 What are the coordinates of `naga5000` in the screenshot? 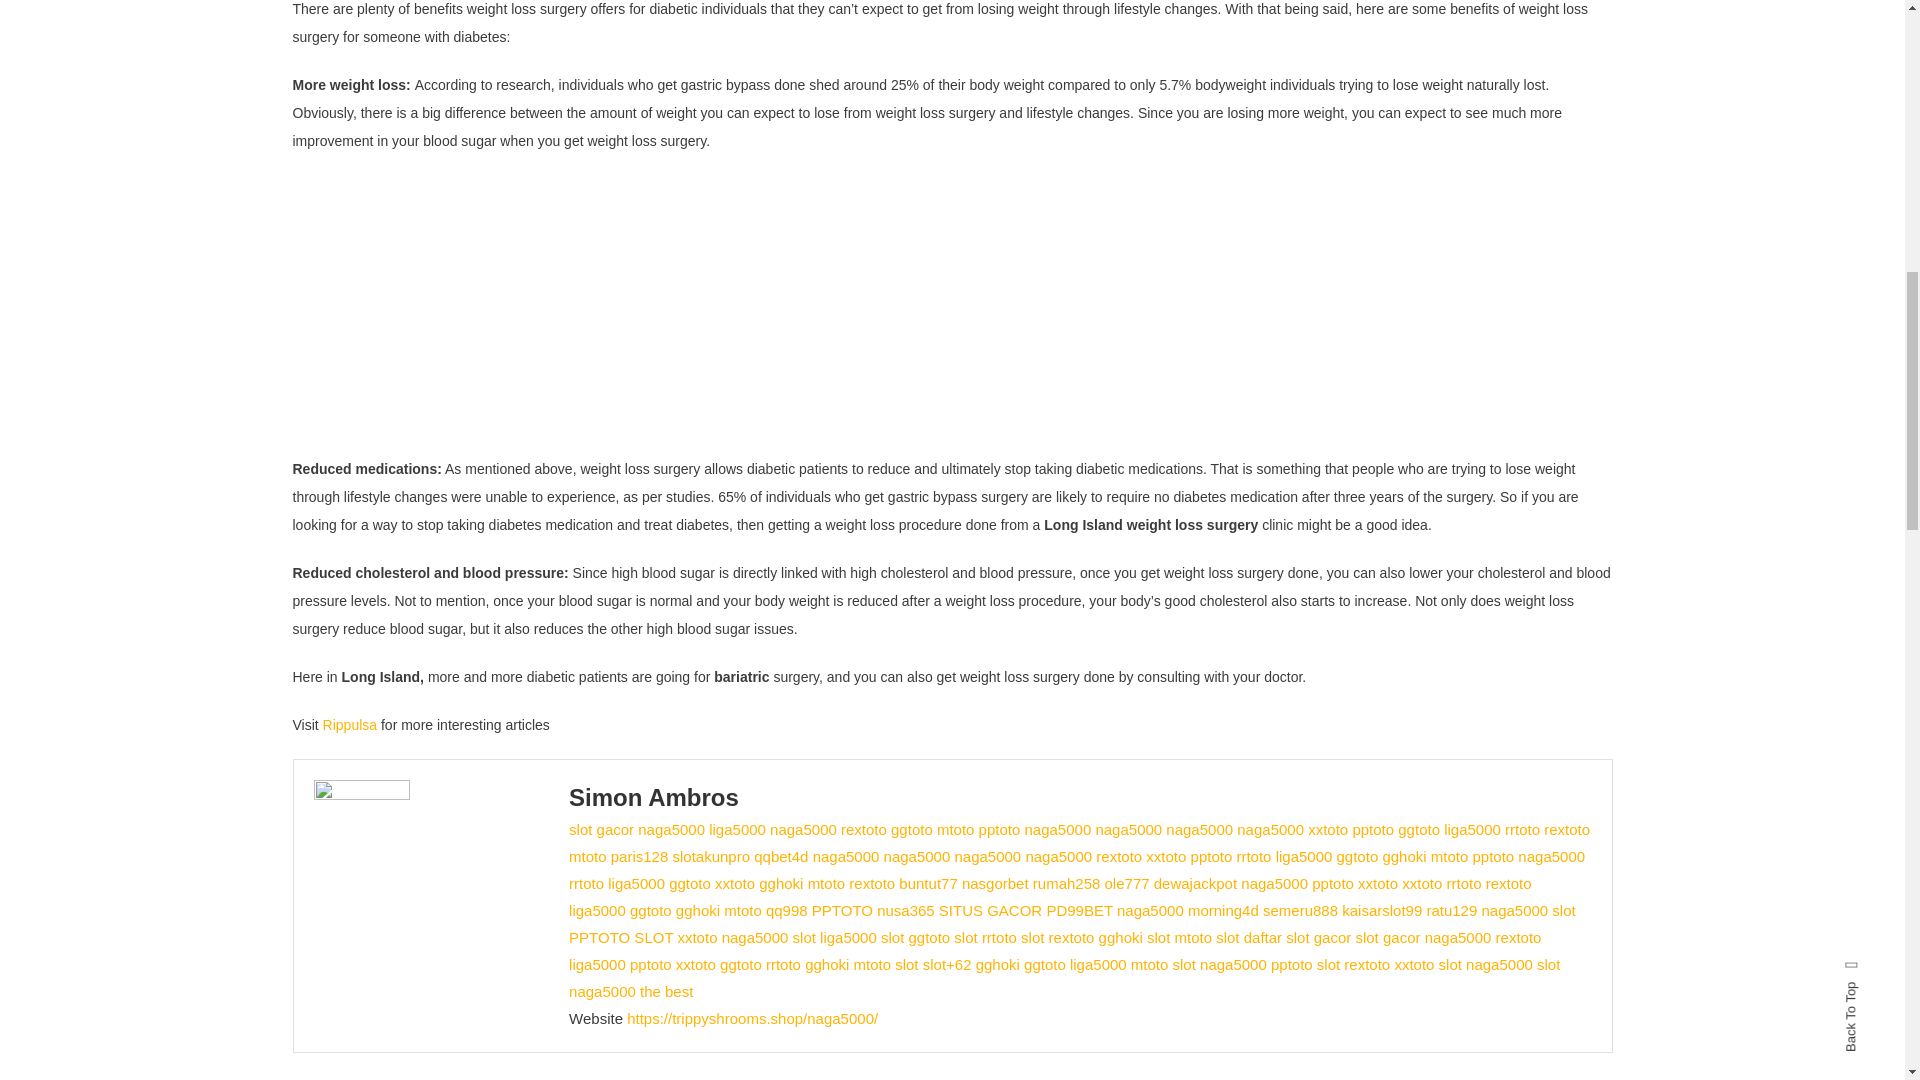 It's located at (1128, 829).